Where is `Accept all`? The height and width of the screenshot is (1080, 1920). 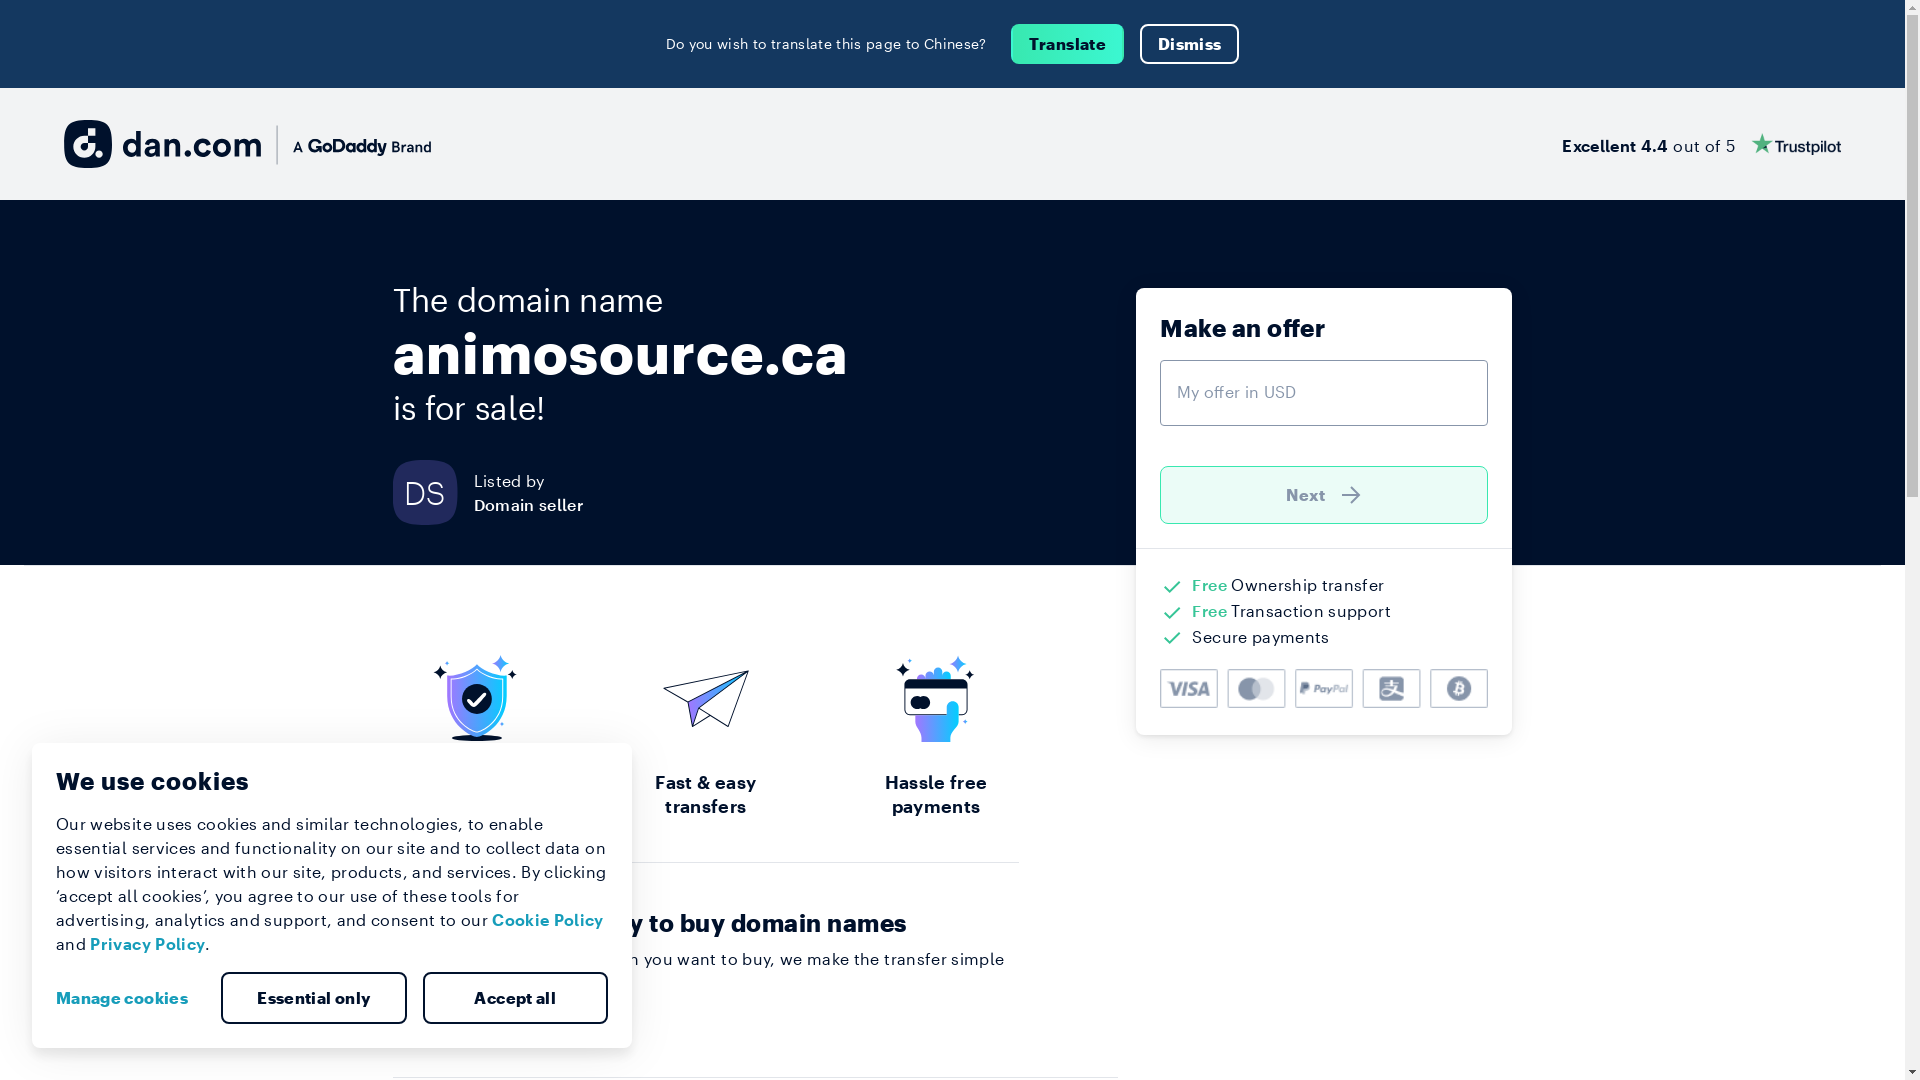
Accept all is located at coordinates (515, 998).